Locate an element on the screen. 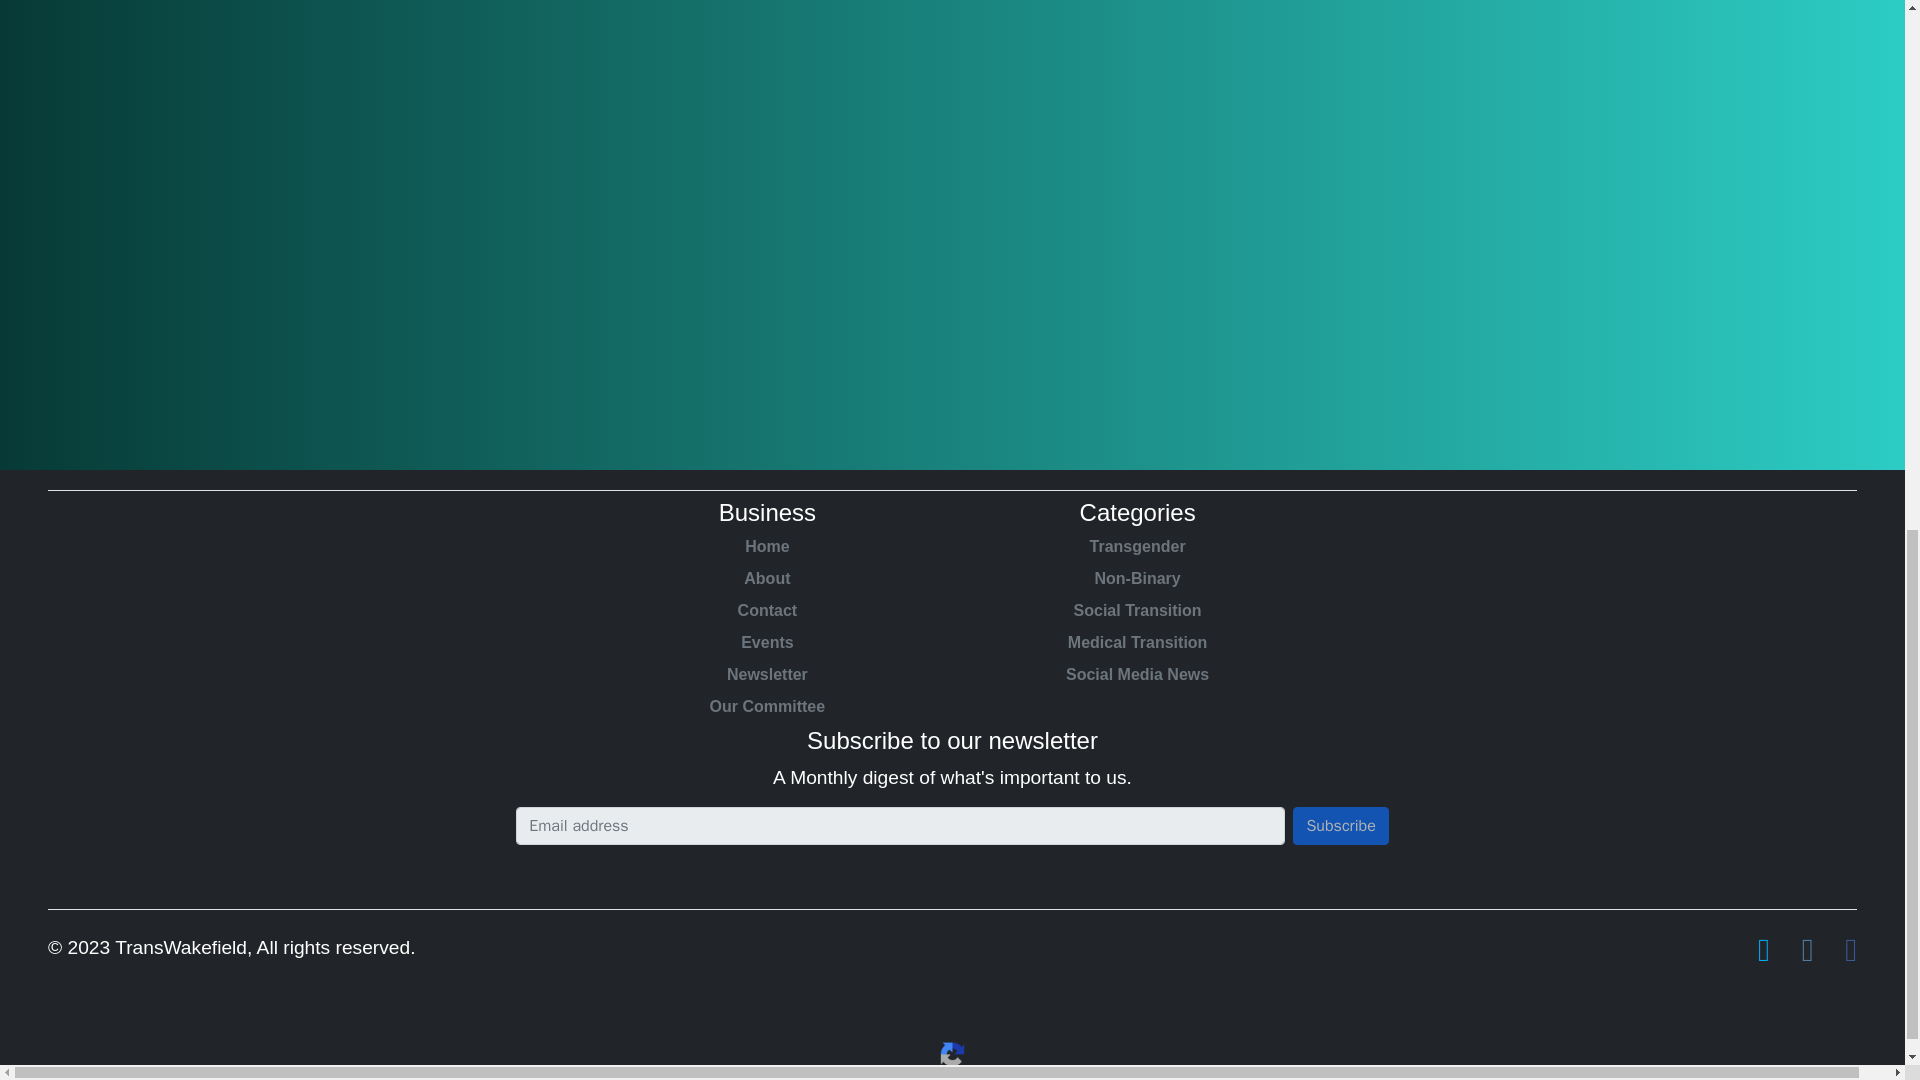 The image size is (1920, 1080). Non-Binary is located at coordinates (1137, 578).